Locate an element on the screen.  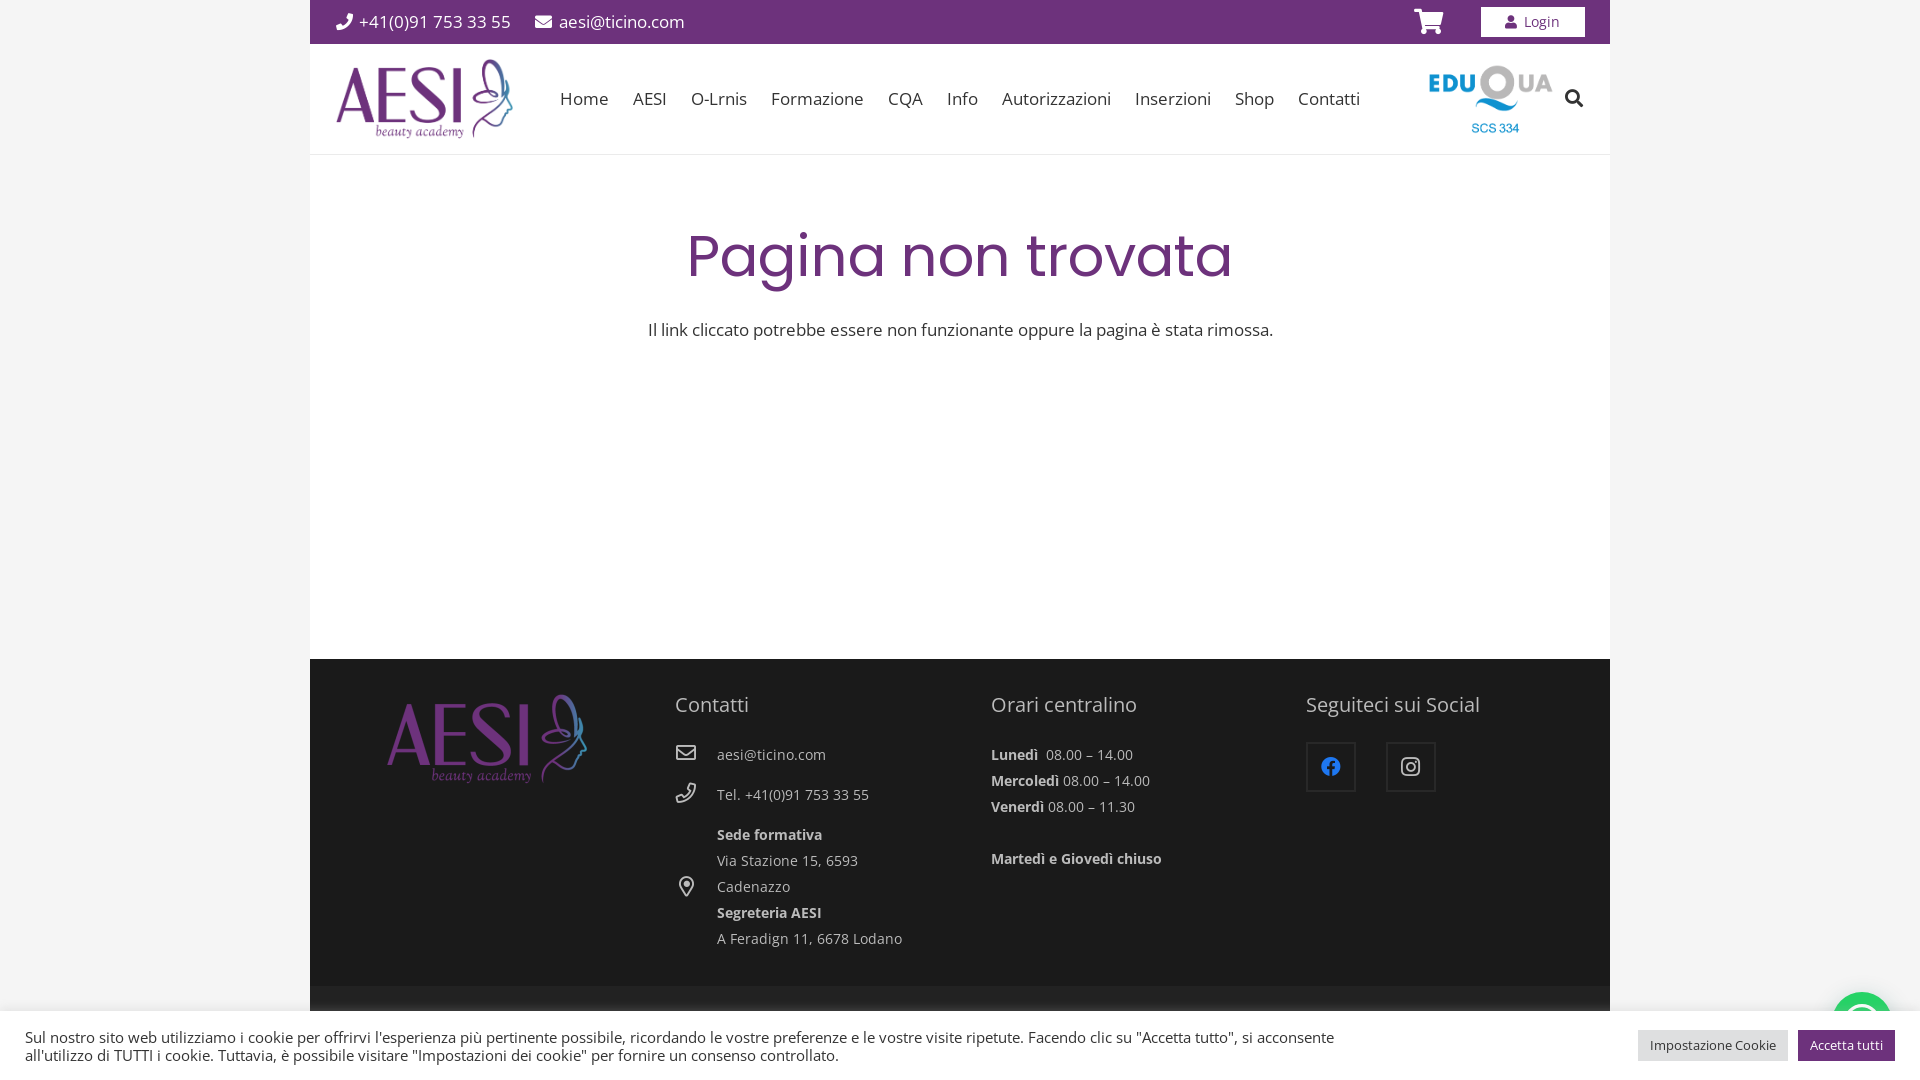
aesi@ticino.com is located at coordinates (610, 22).